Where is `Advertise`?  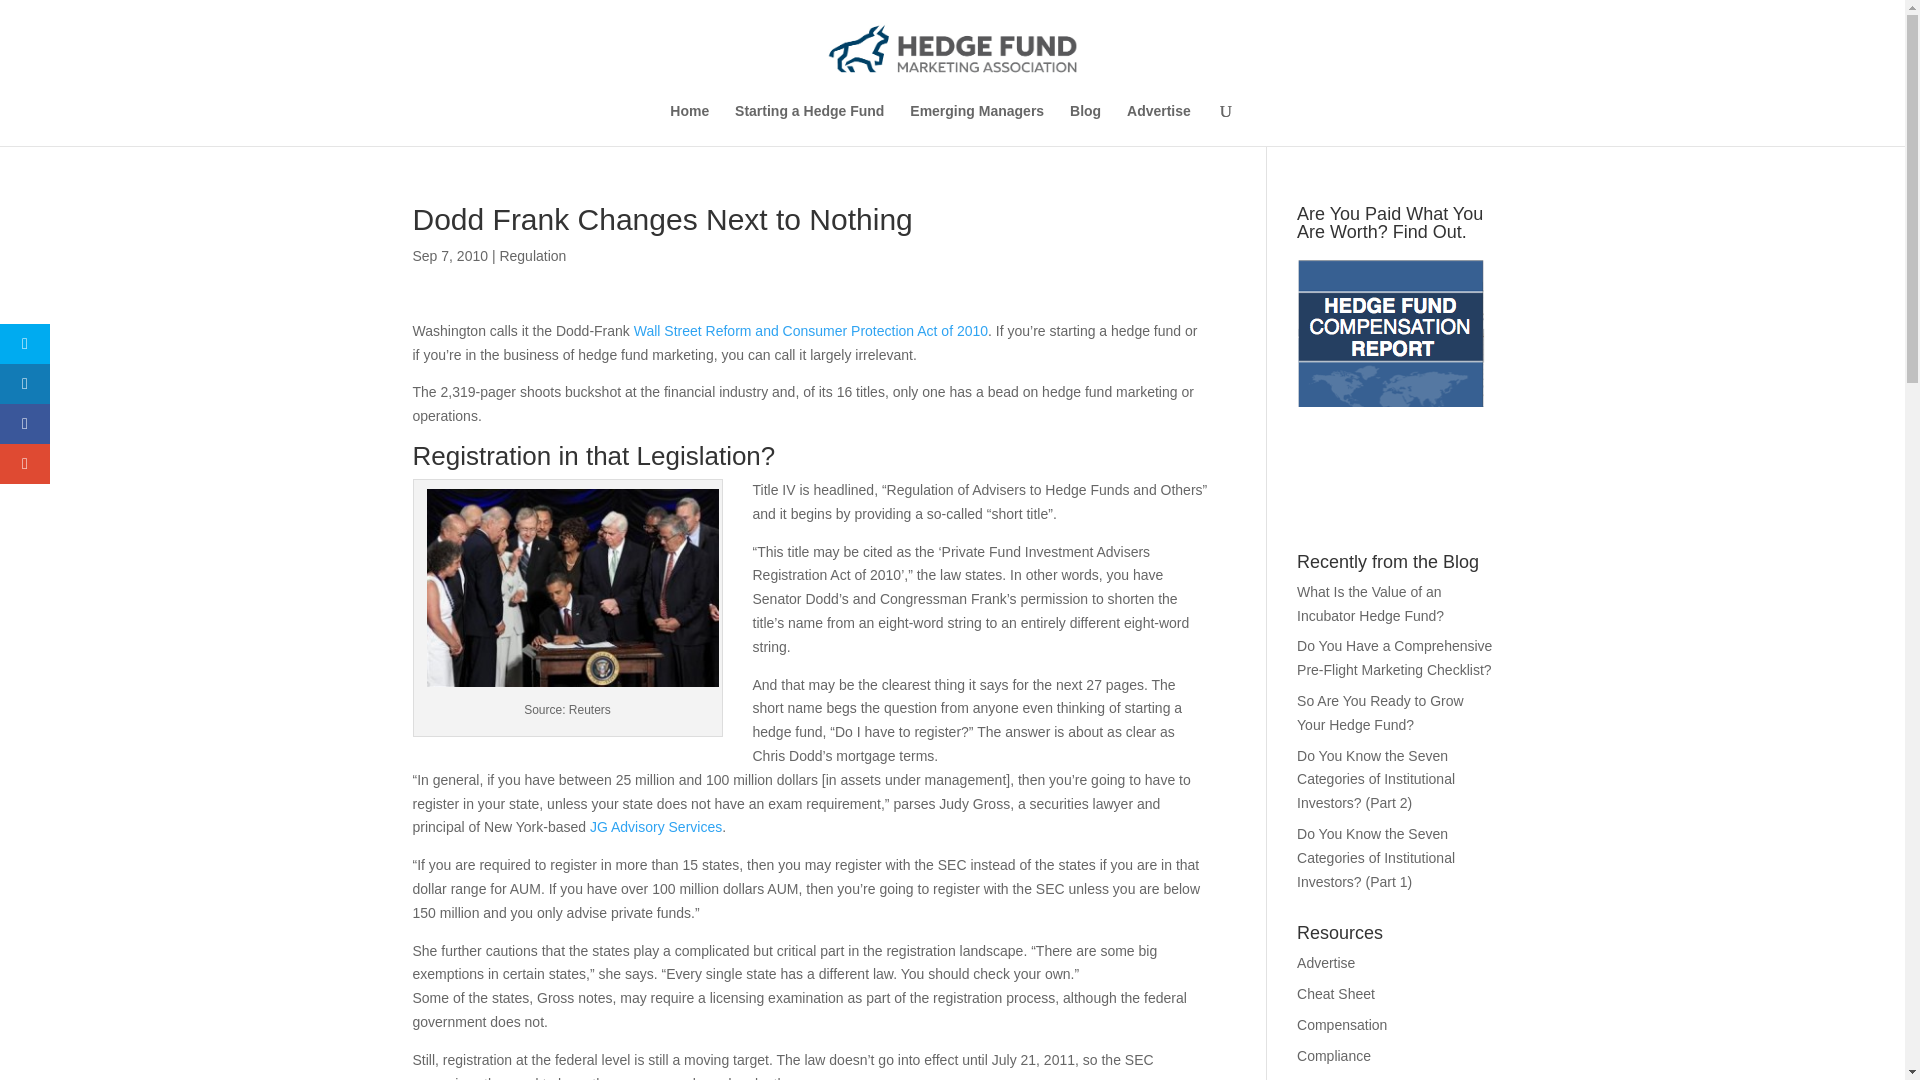 Advertise is located at coordinates (1326, 962).